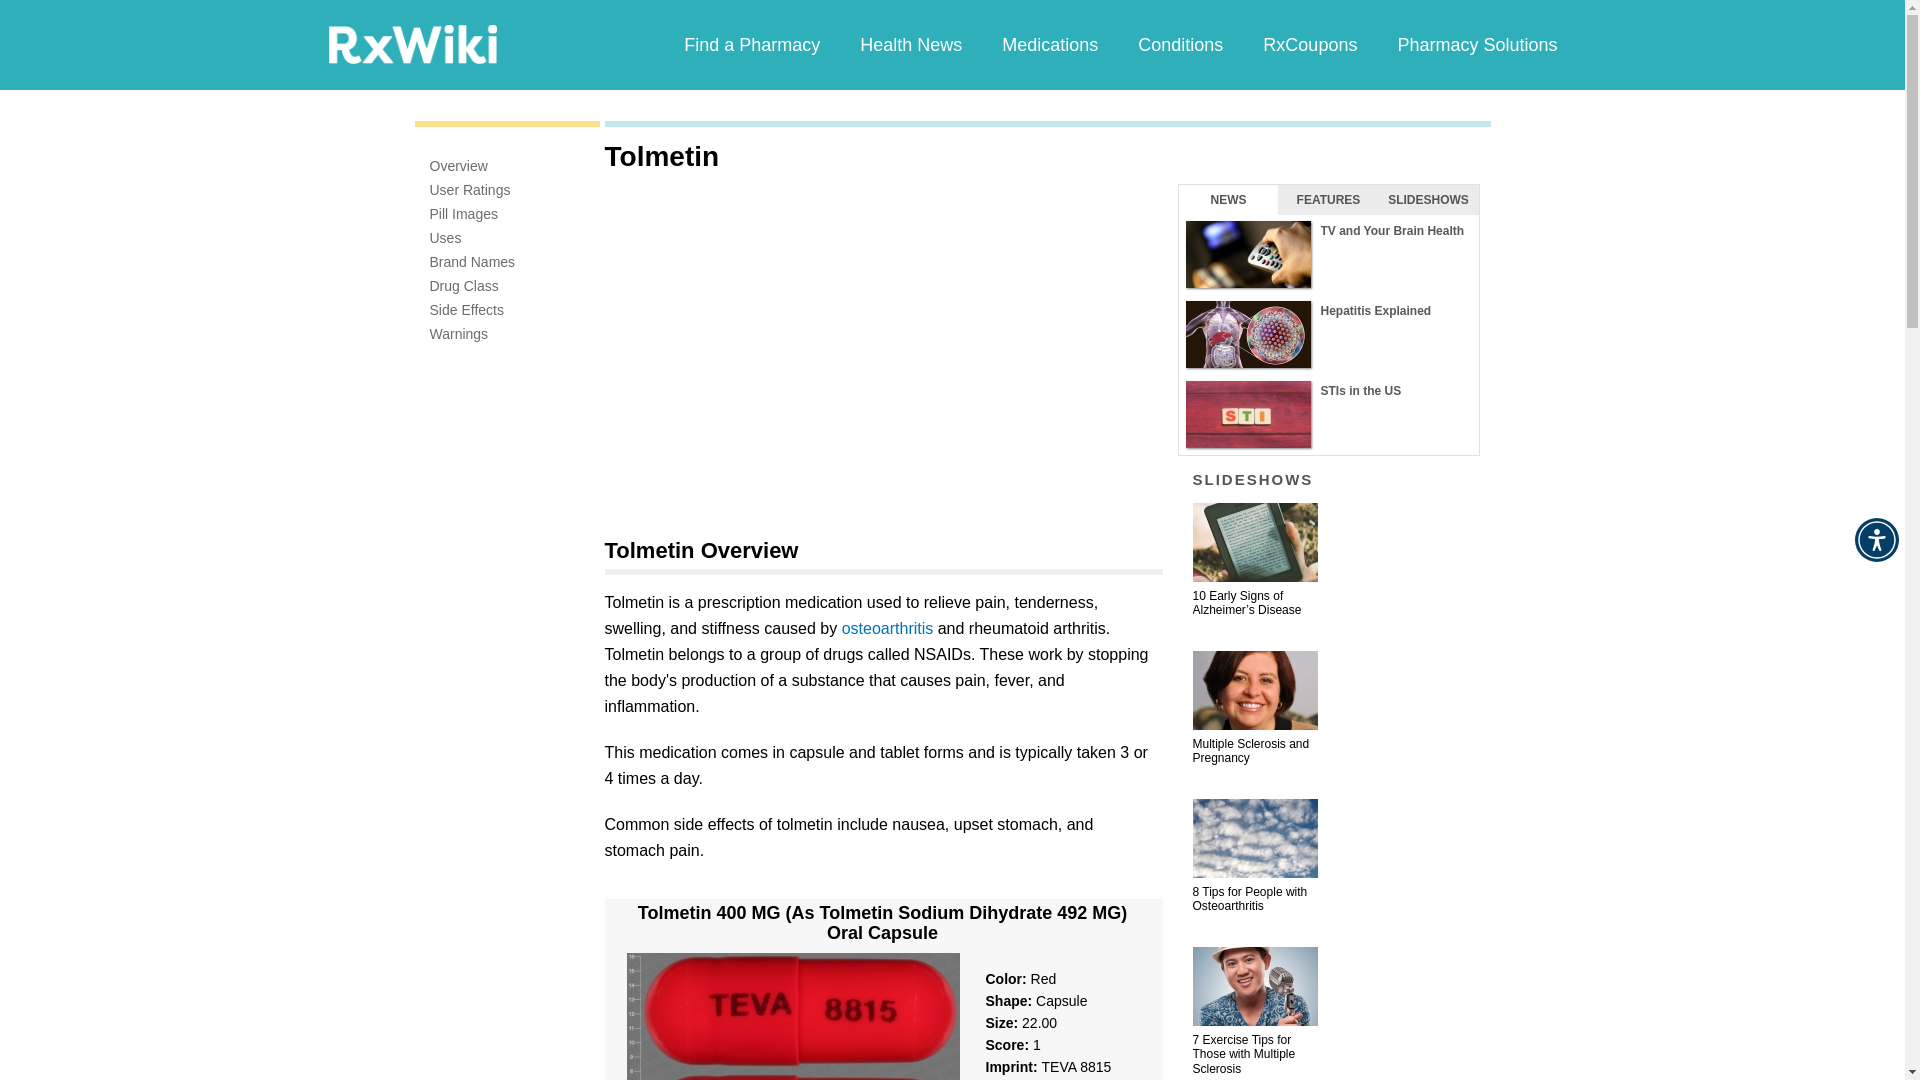 The height and width of the screenshot is (1080, 1920). Describe the element at coordinates (446, 238) in the screenshot. I see `Uses` at that location.